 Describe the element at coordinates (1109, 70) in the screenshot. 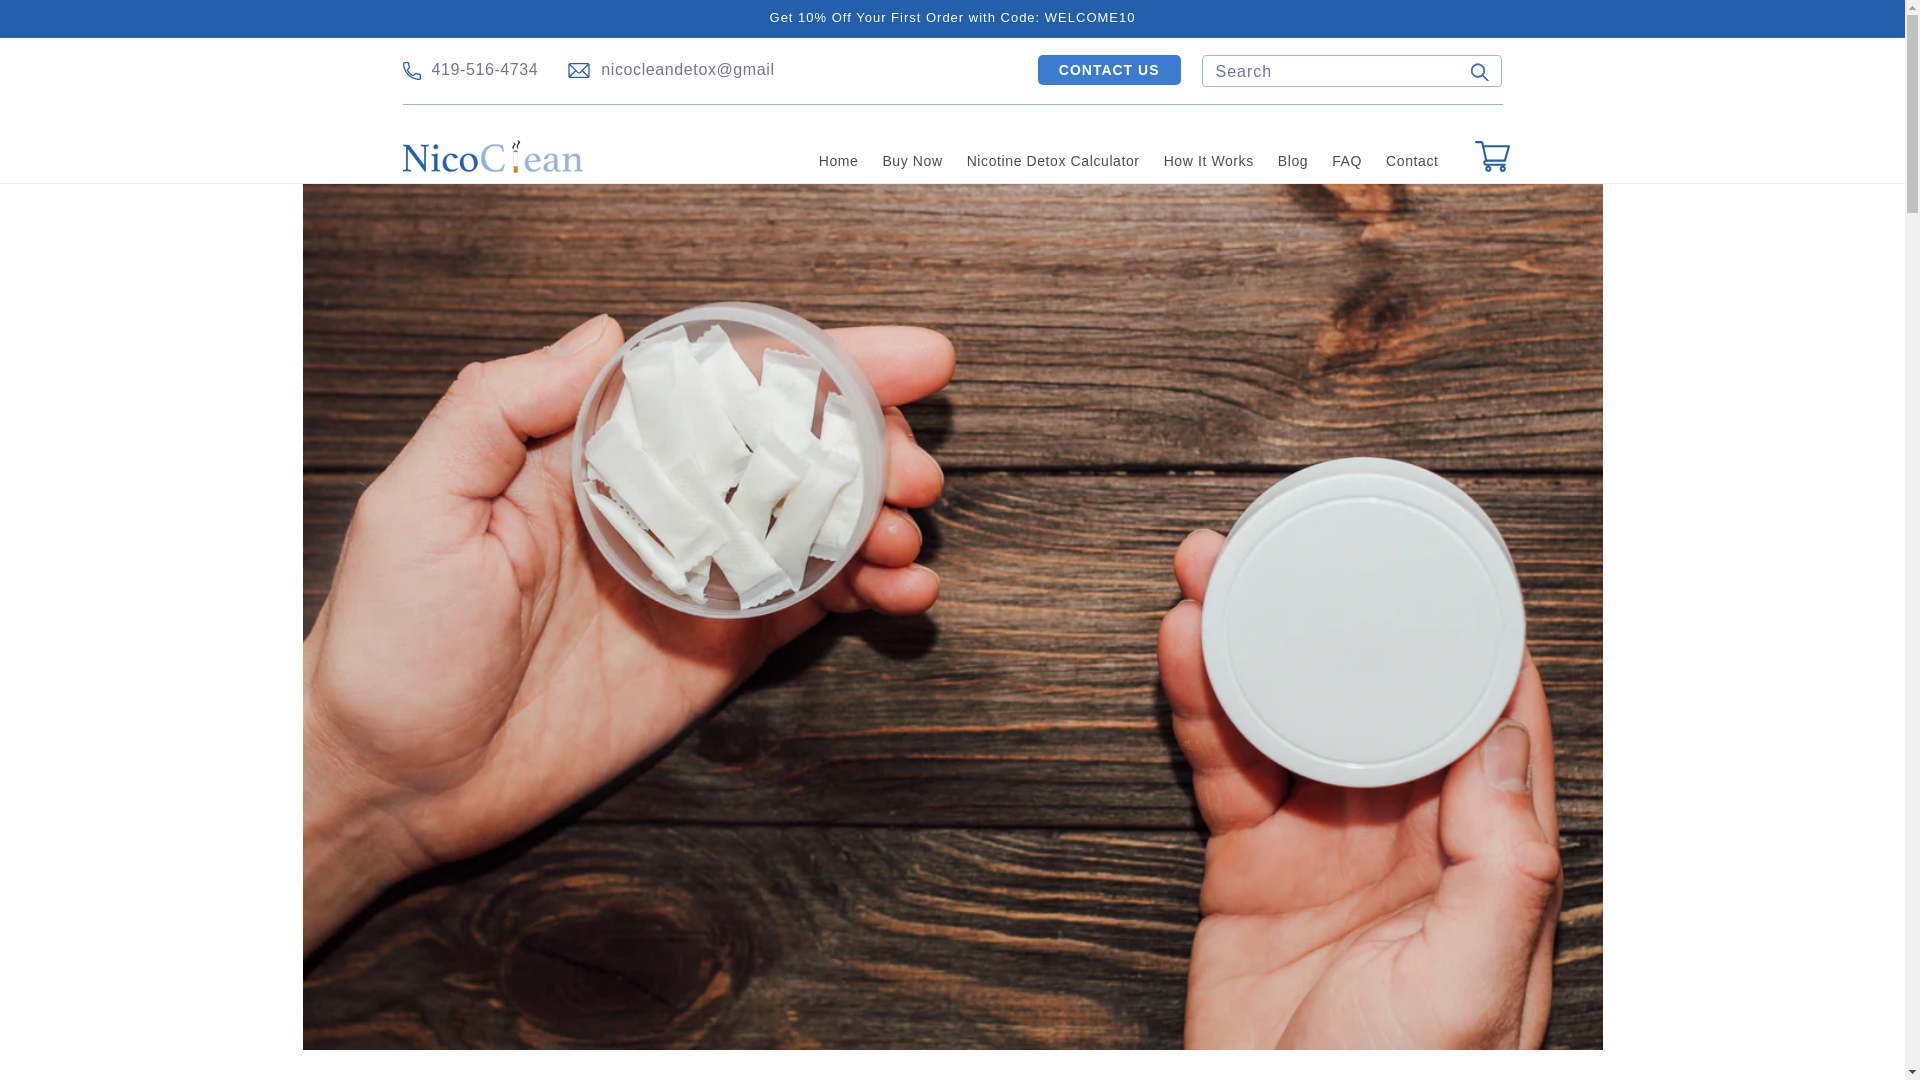

I see `CONTACT US` at that location.